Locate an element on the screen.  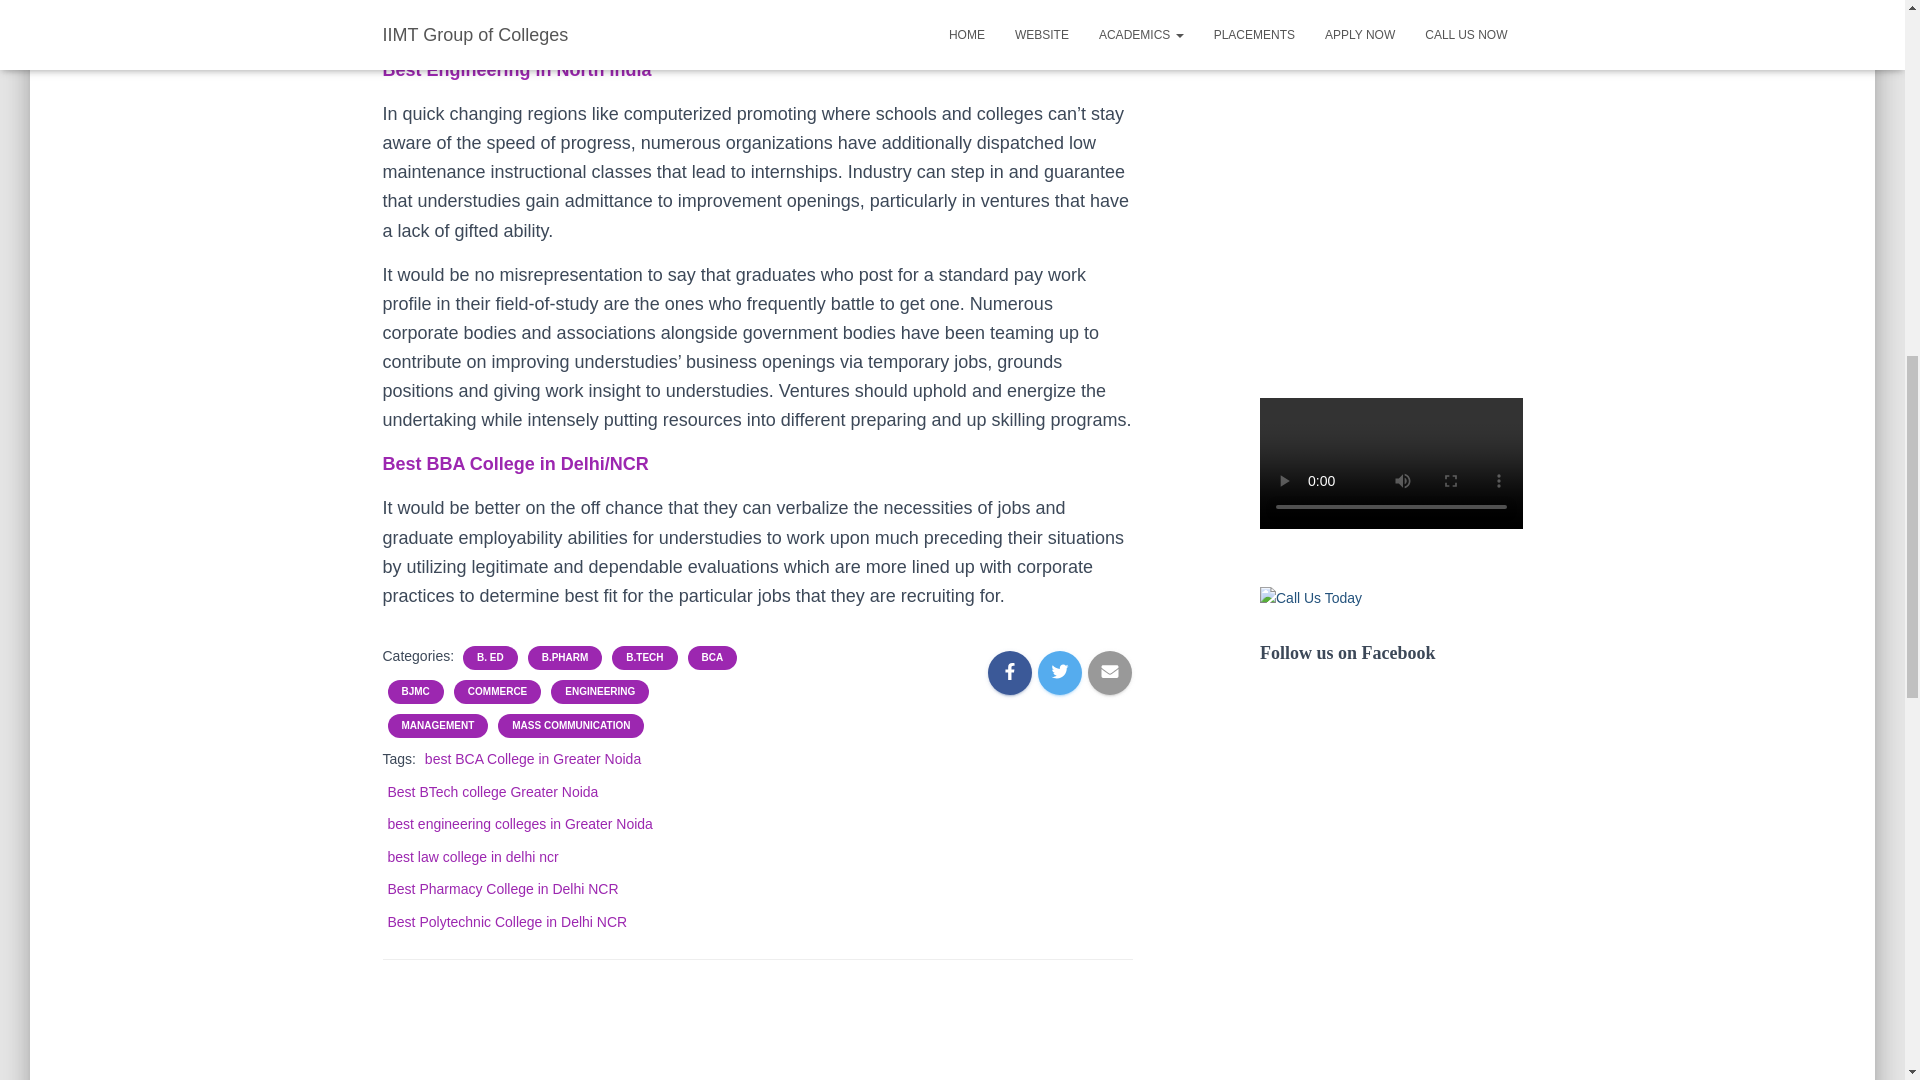
ENGINEERING is located at coordinates (600, 691).